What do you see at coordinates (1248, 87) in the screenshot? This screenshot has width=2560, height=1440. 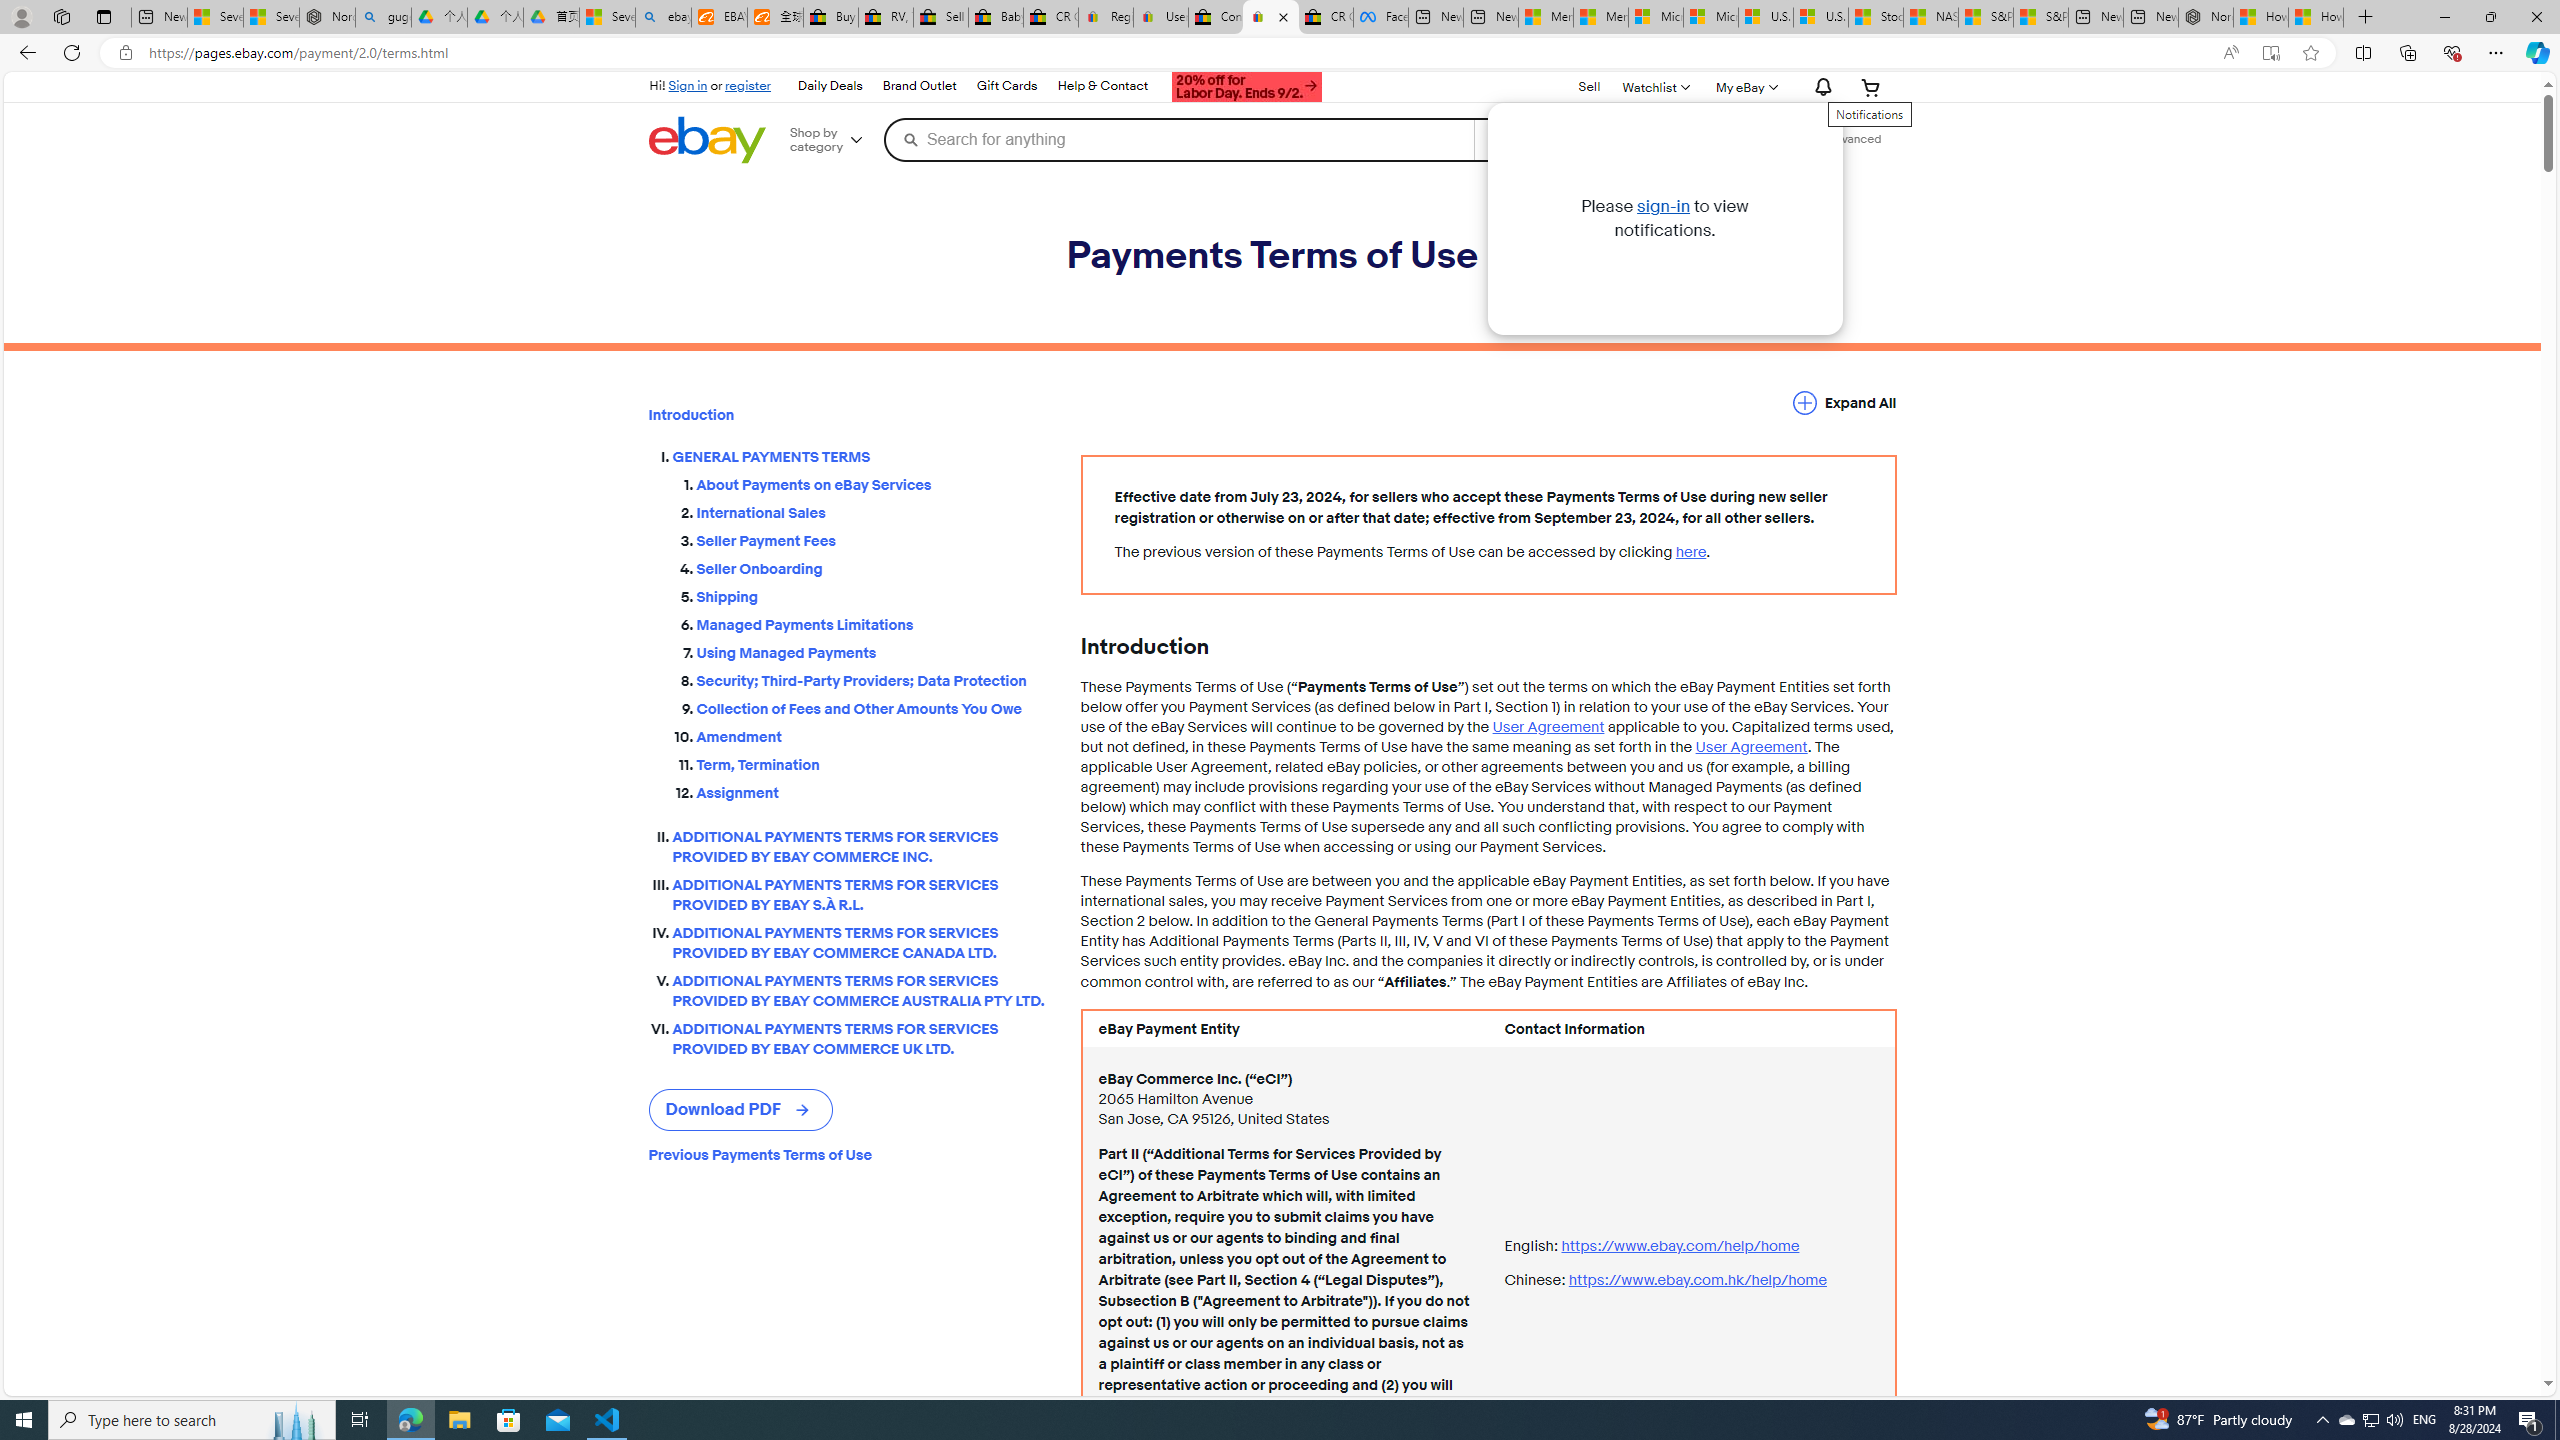 I see `Get the coupon now` at bounding box center [1248, 87].